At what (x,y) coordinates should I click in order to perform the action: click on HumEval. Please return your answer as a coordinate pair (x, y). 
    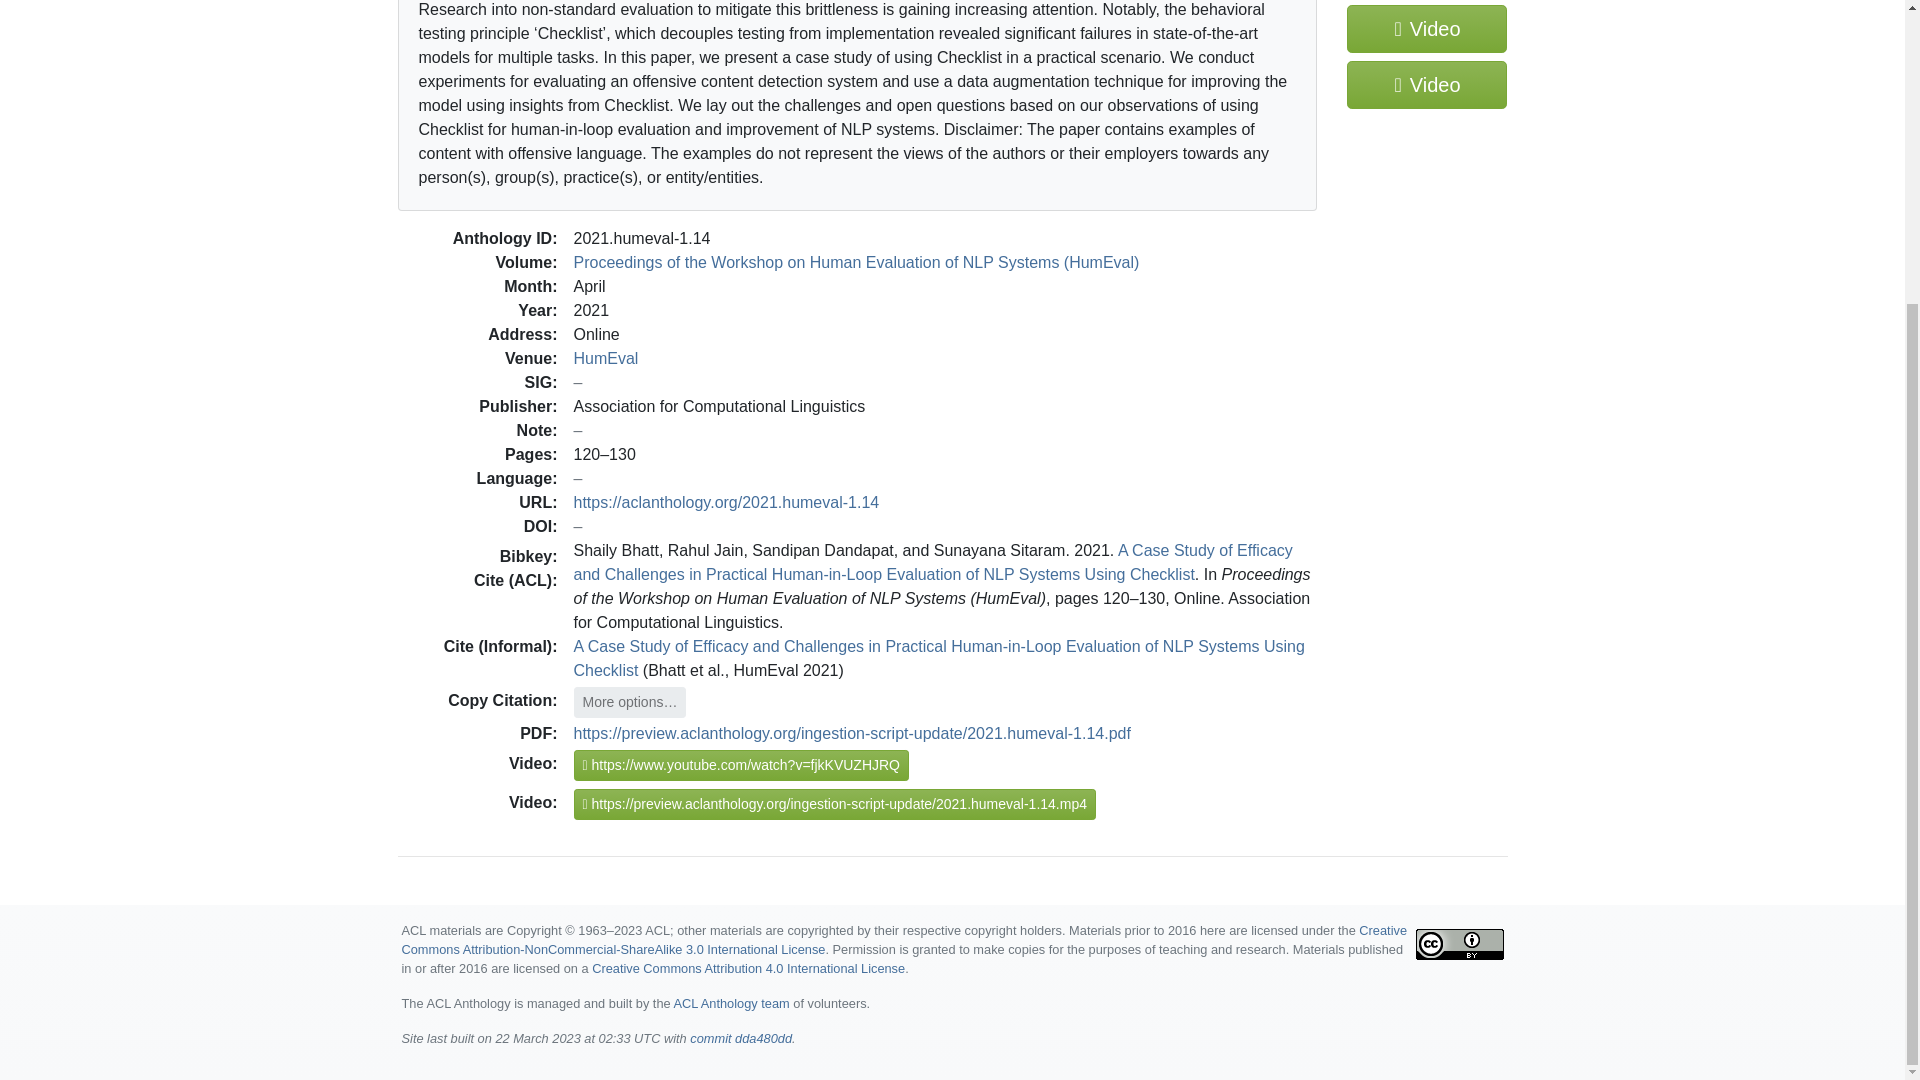
    Looking at the image, I should click on (606, 357).